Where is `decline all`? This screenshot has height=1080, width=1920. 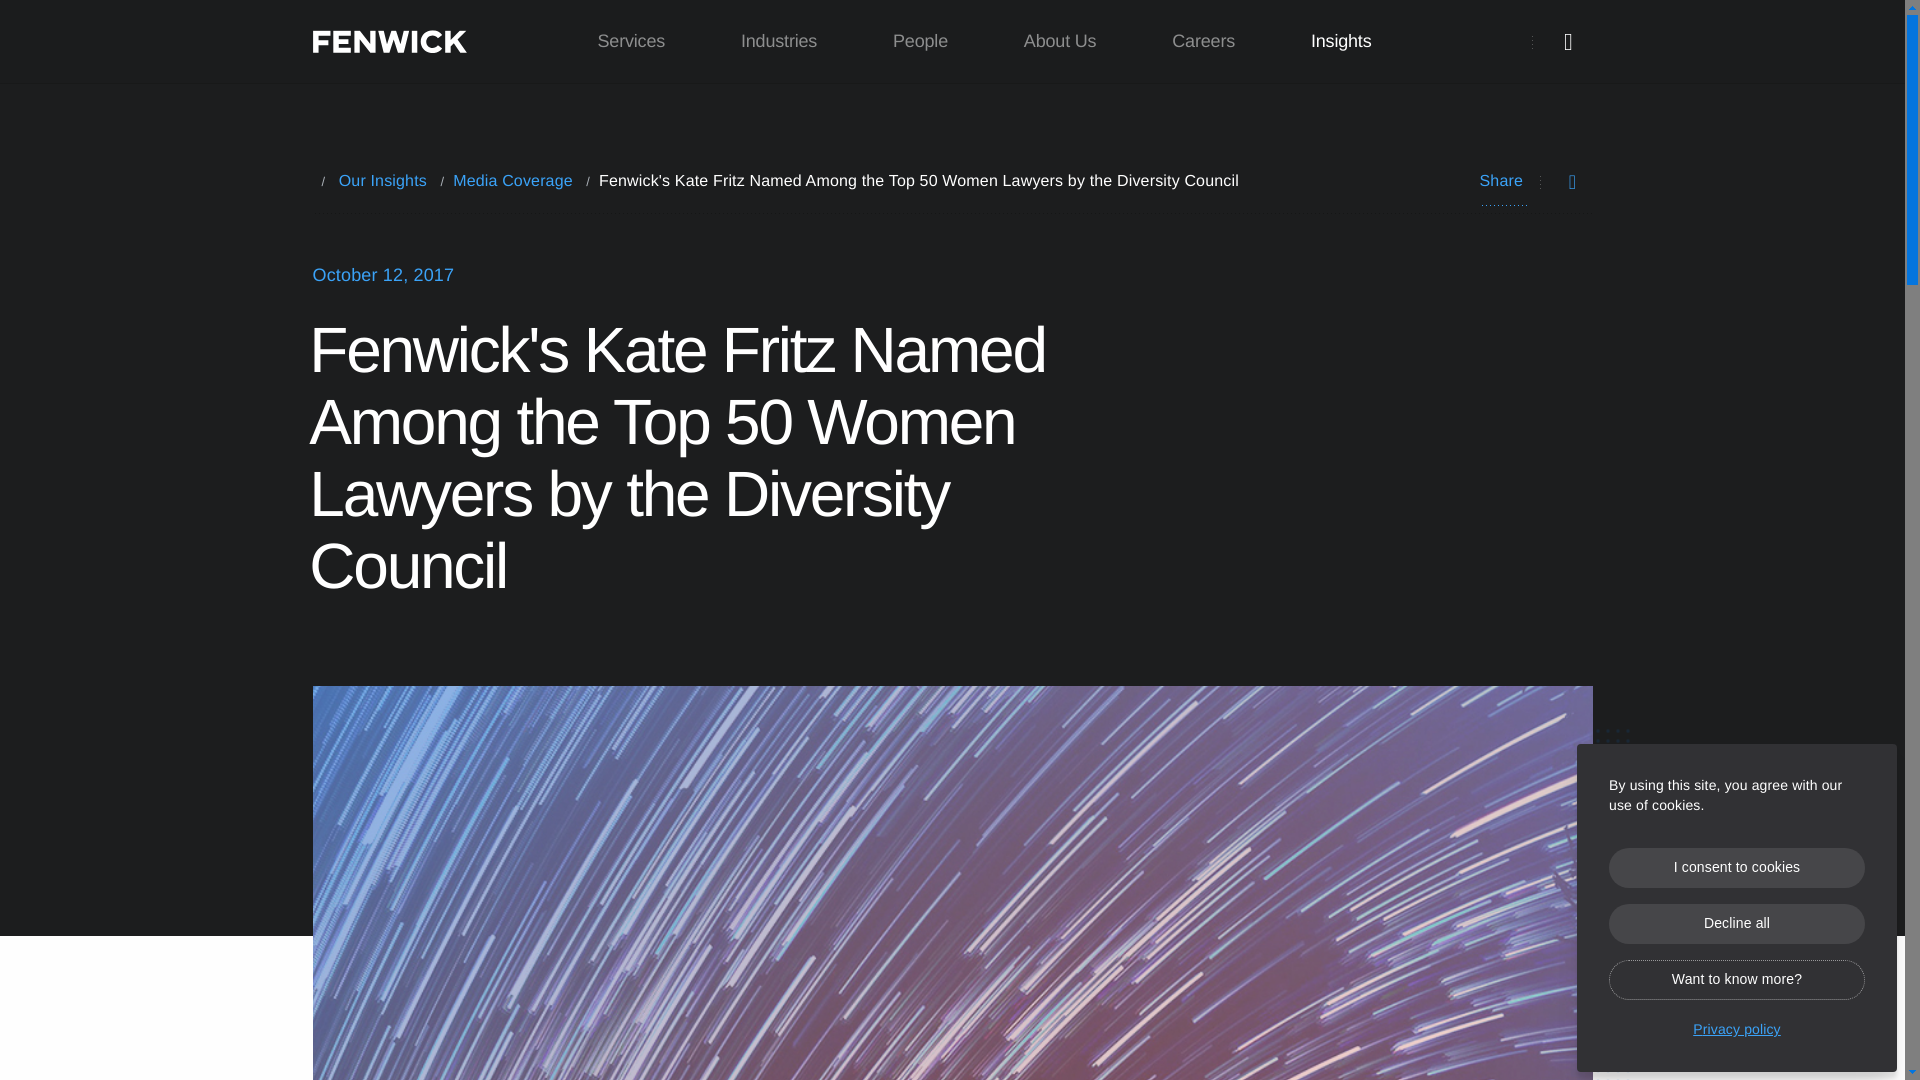 decline all is located at coordinates (1736, 923).